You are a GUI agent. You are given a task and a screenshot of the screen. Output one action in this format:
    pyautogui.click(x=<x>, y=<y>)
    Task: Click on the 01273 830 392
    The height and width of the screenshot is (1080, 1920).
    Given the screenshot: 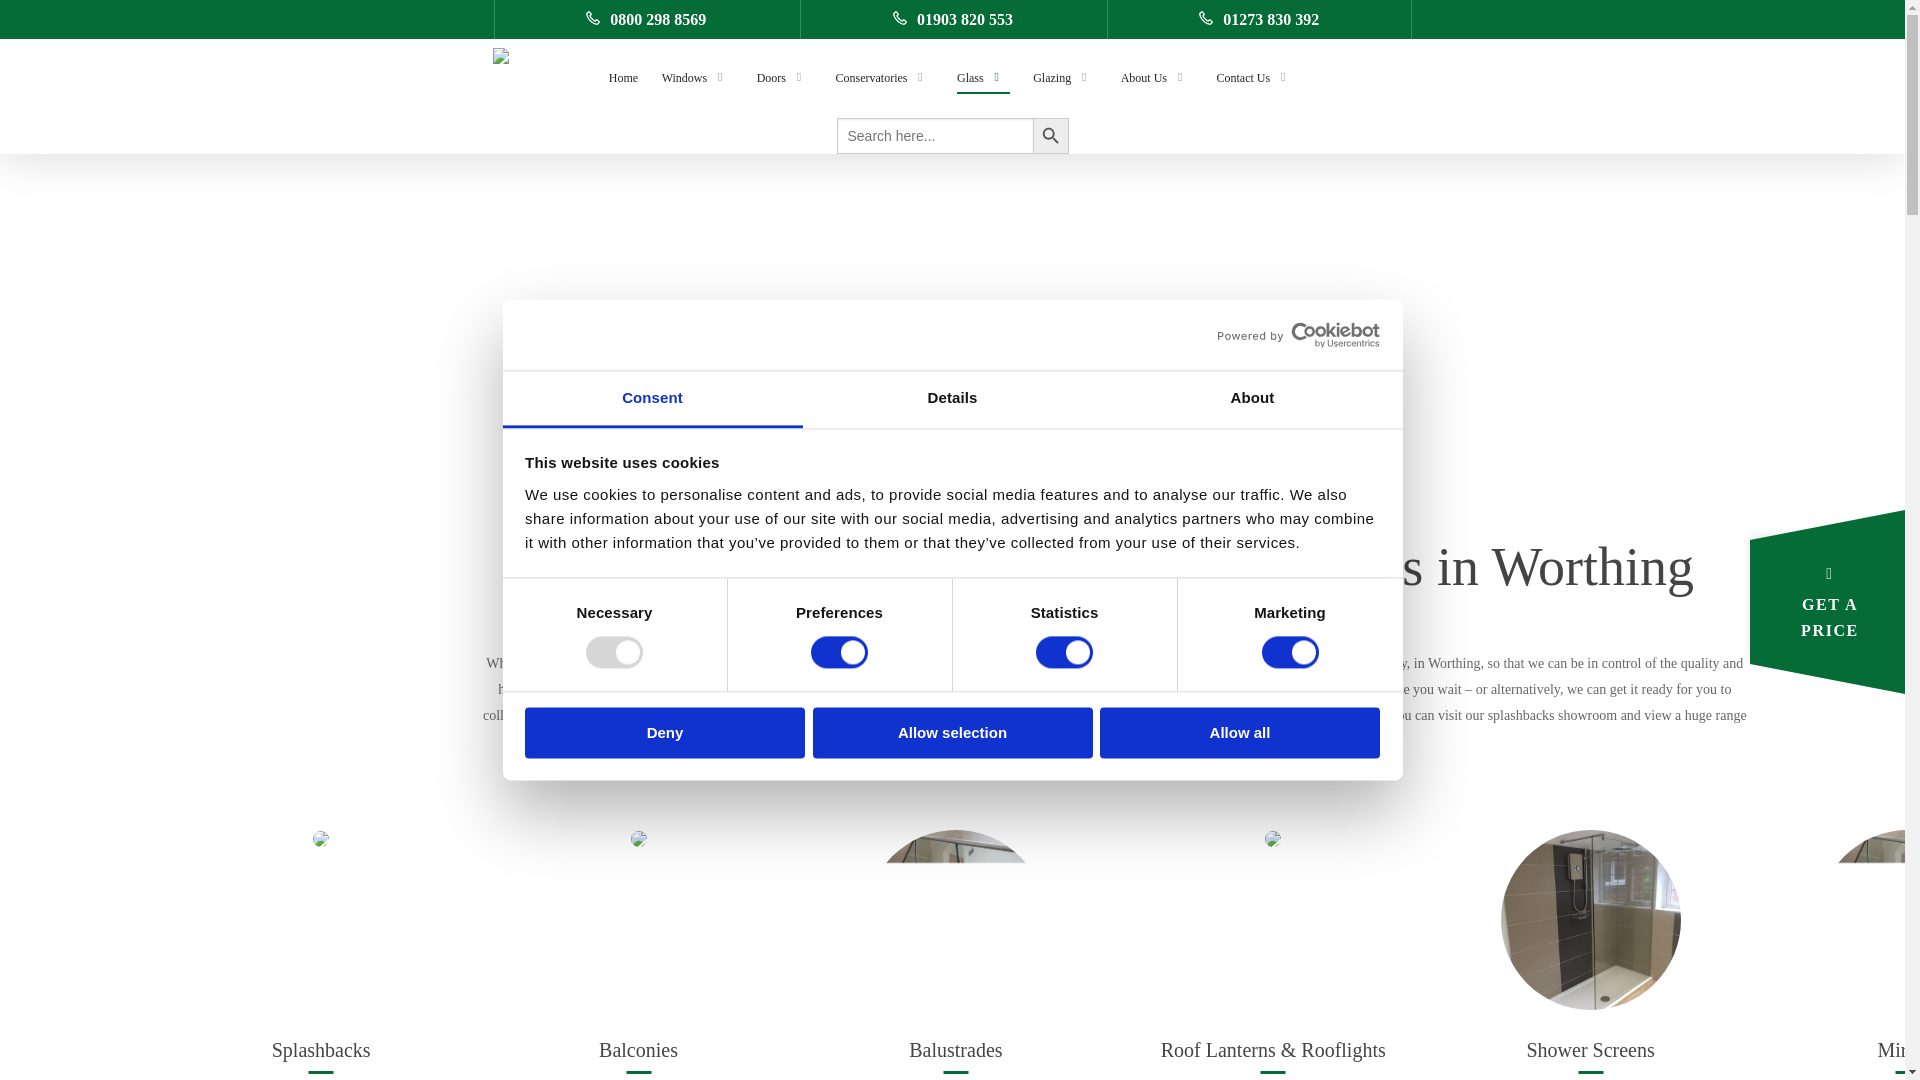 What is the action you would take?
    pyautogui.click(x=1259, y=19)
    